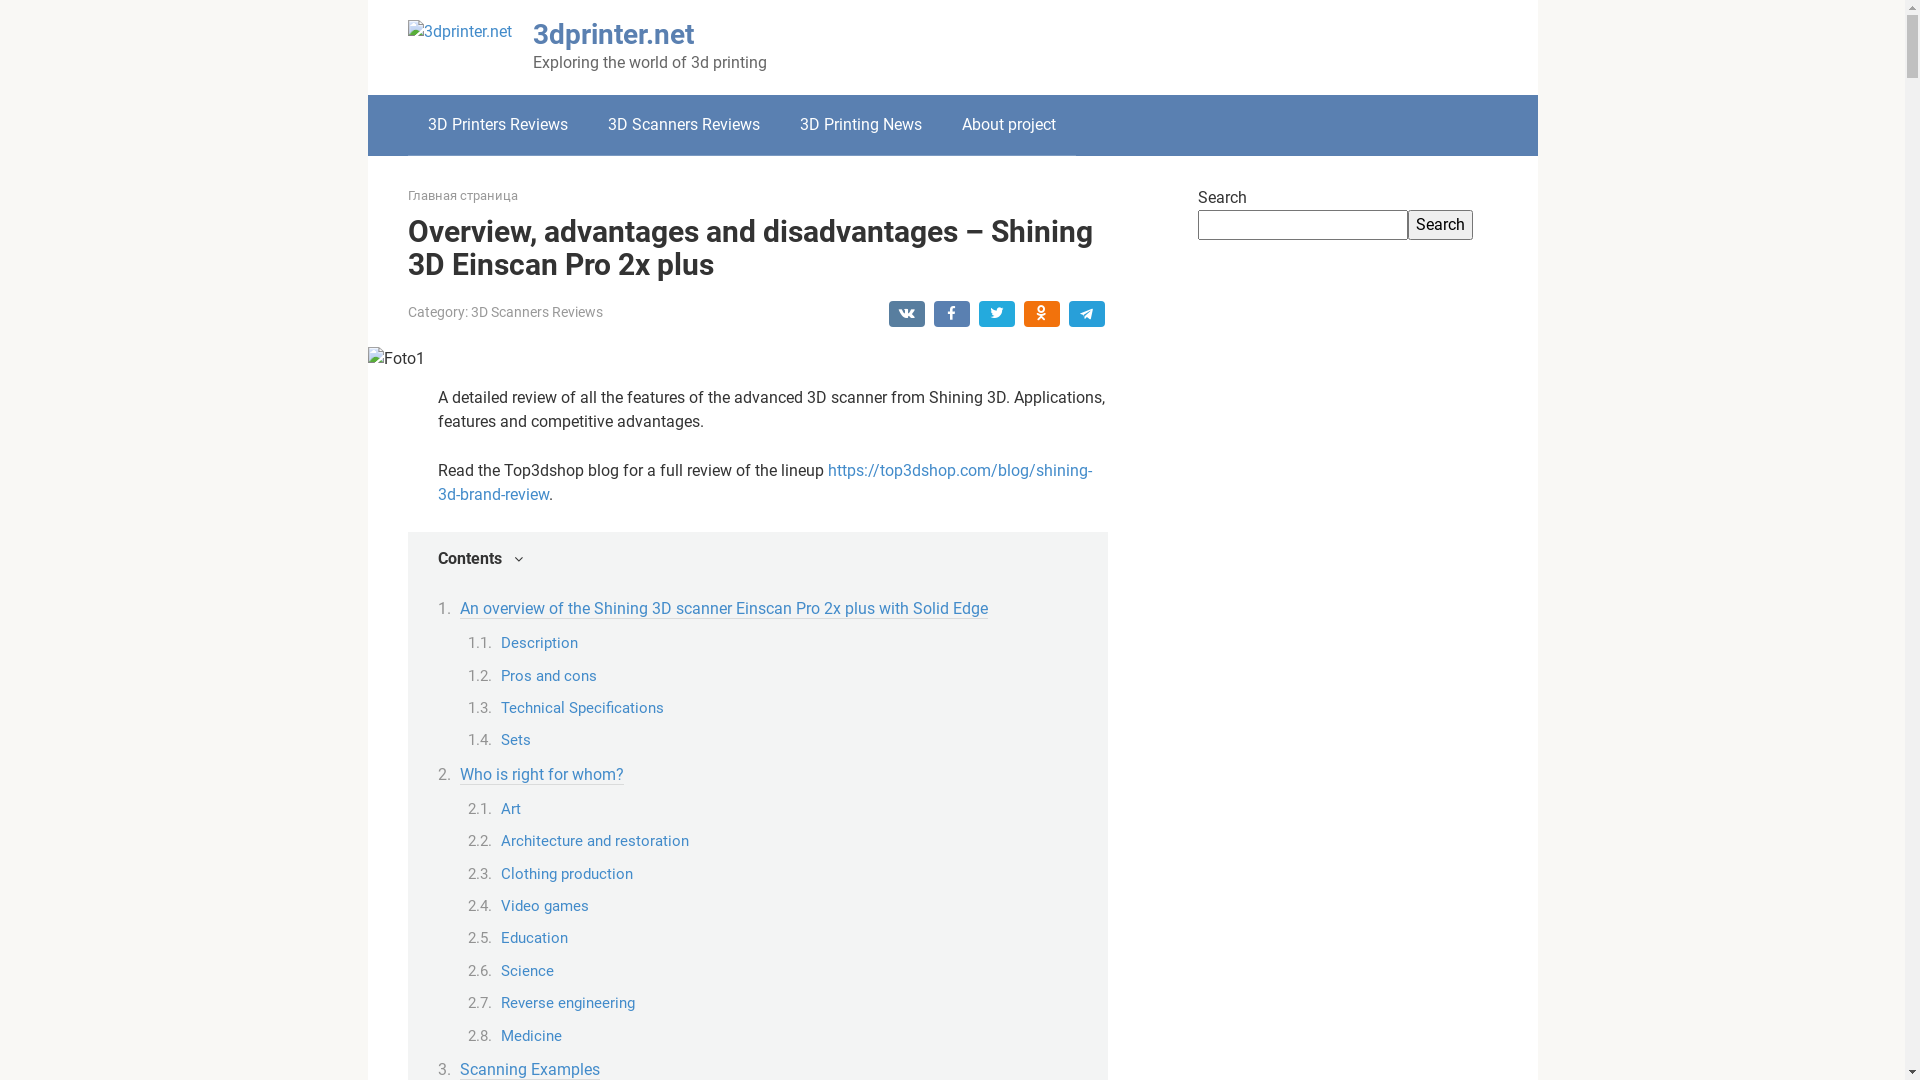  I want to click on 3D Scanners Reviews, so click(536, 312).